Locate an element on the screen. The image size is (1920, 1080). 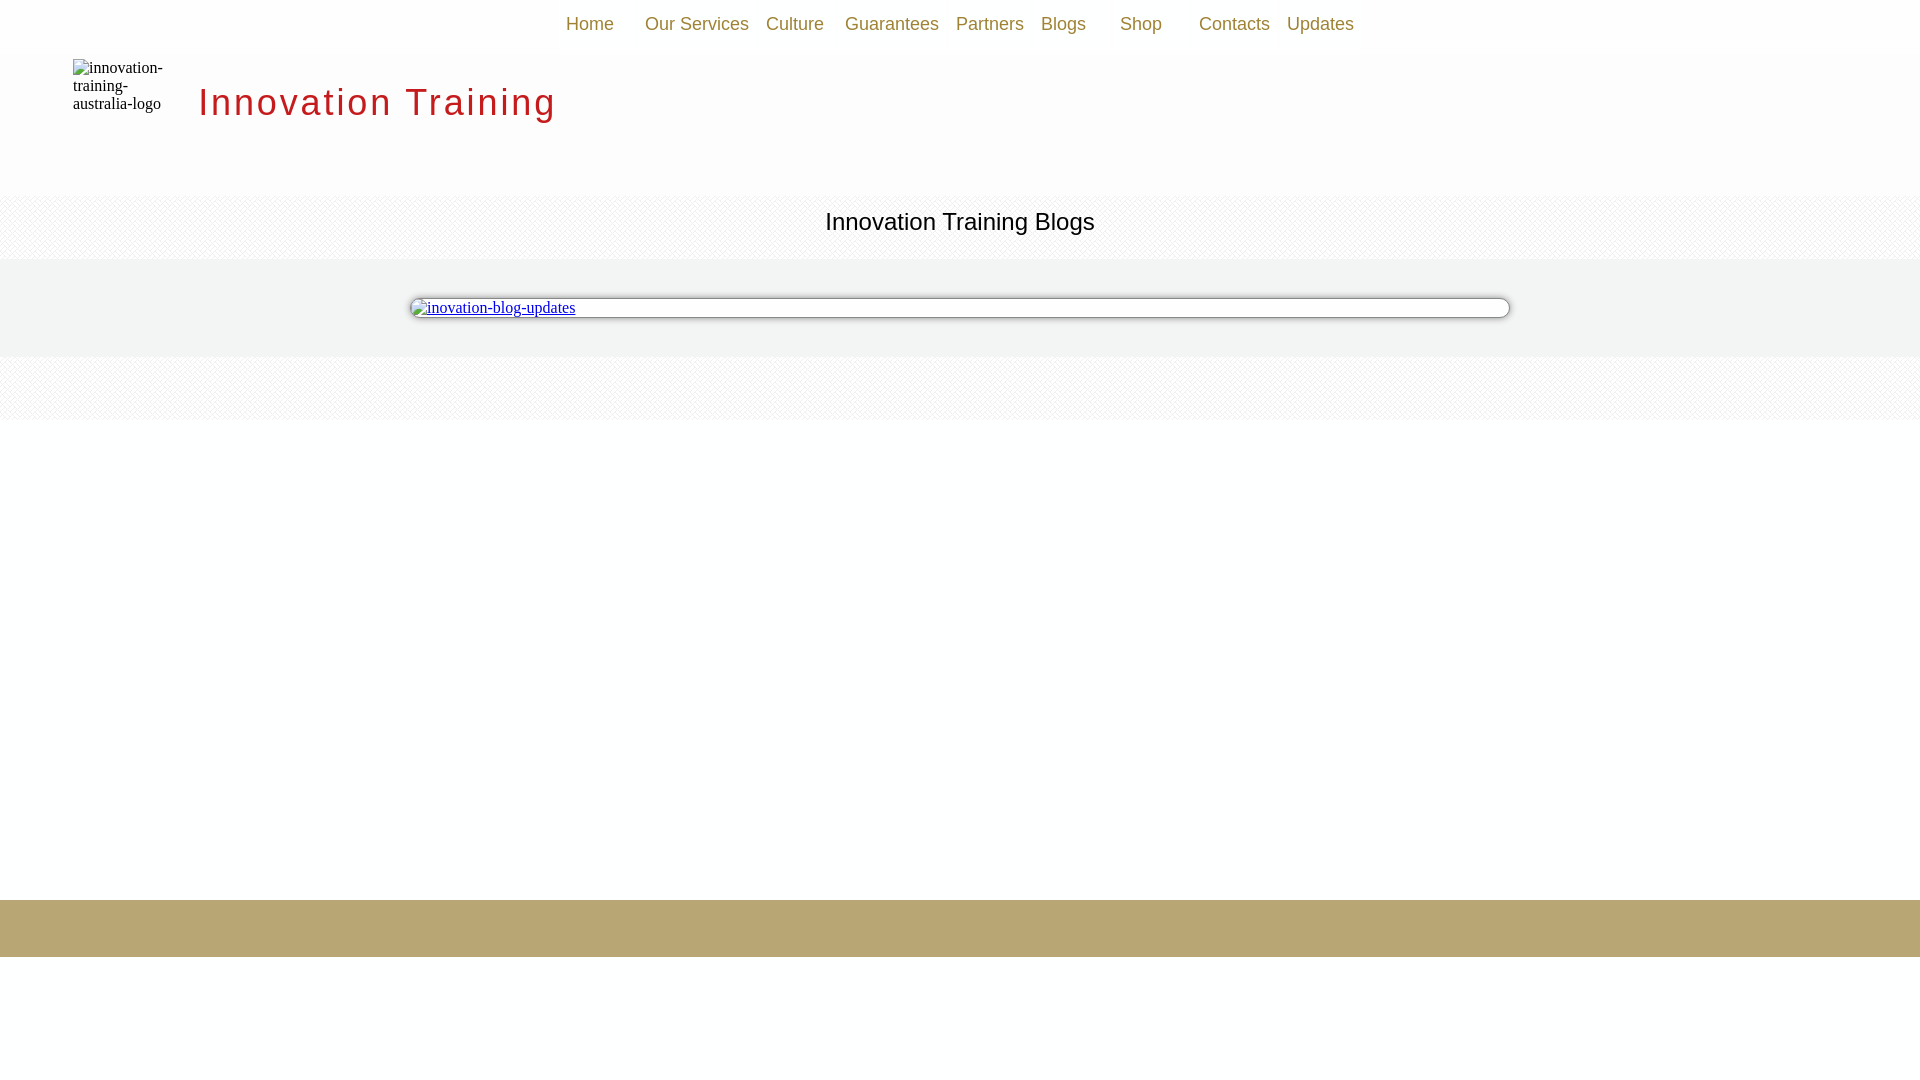
Contacts is located at coordinates (1234, 24).